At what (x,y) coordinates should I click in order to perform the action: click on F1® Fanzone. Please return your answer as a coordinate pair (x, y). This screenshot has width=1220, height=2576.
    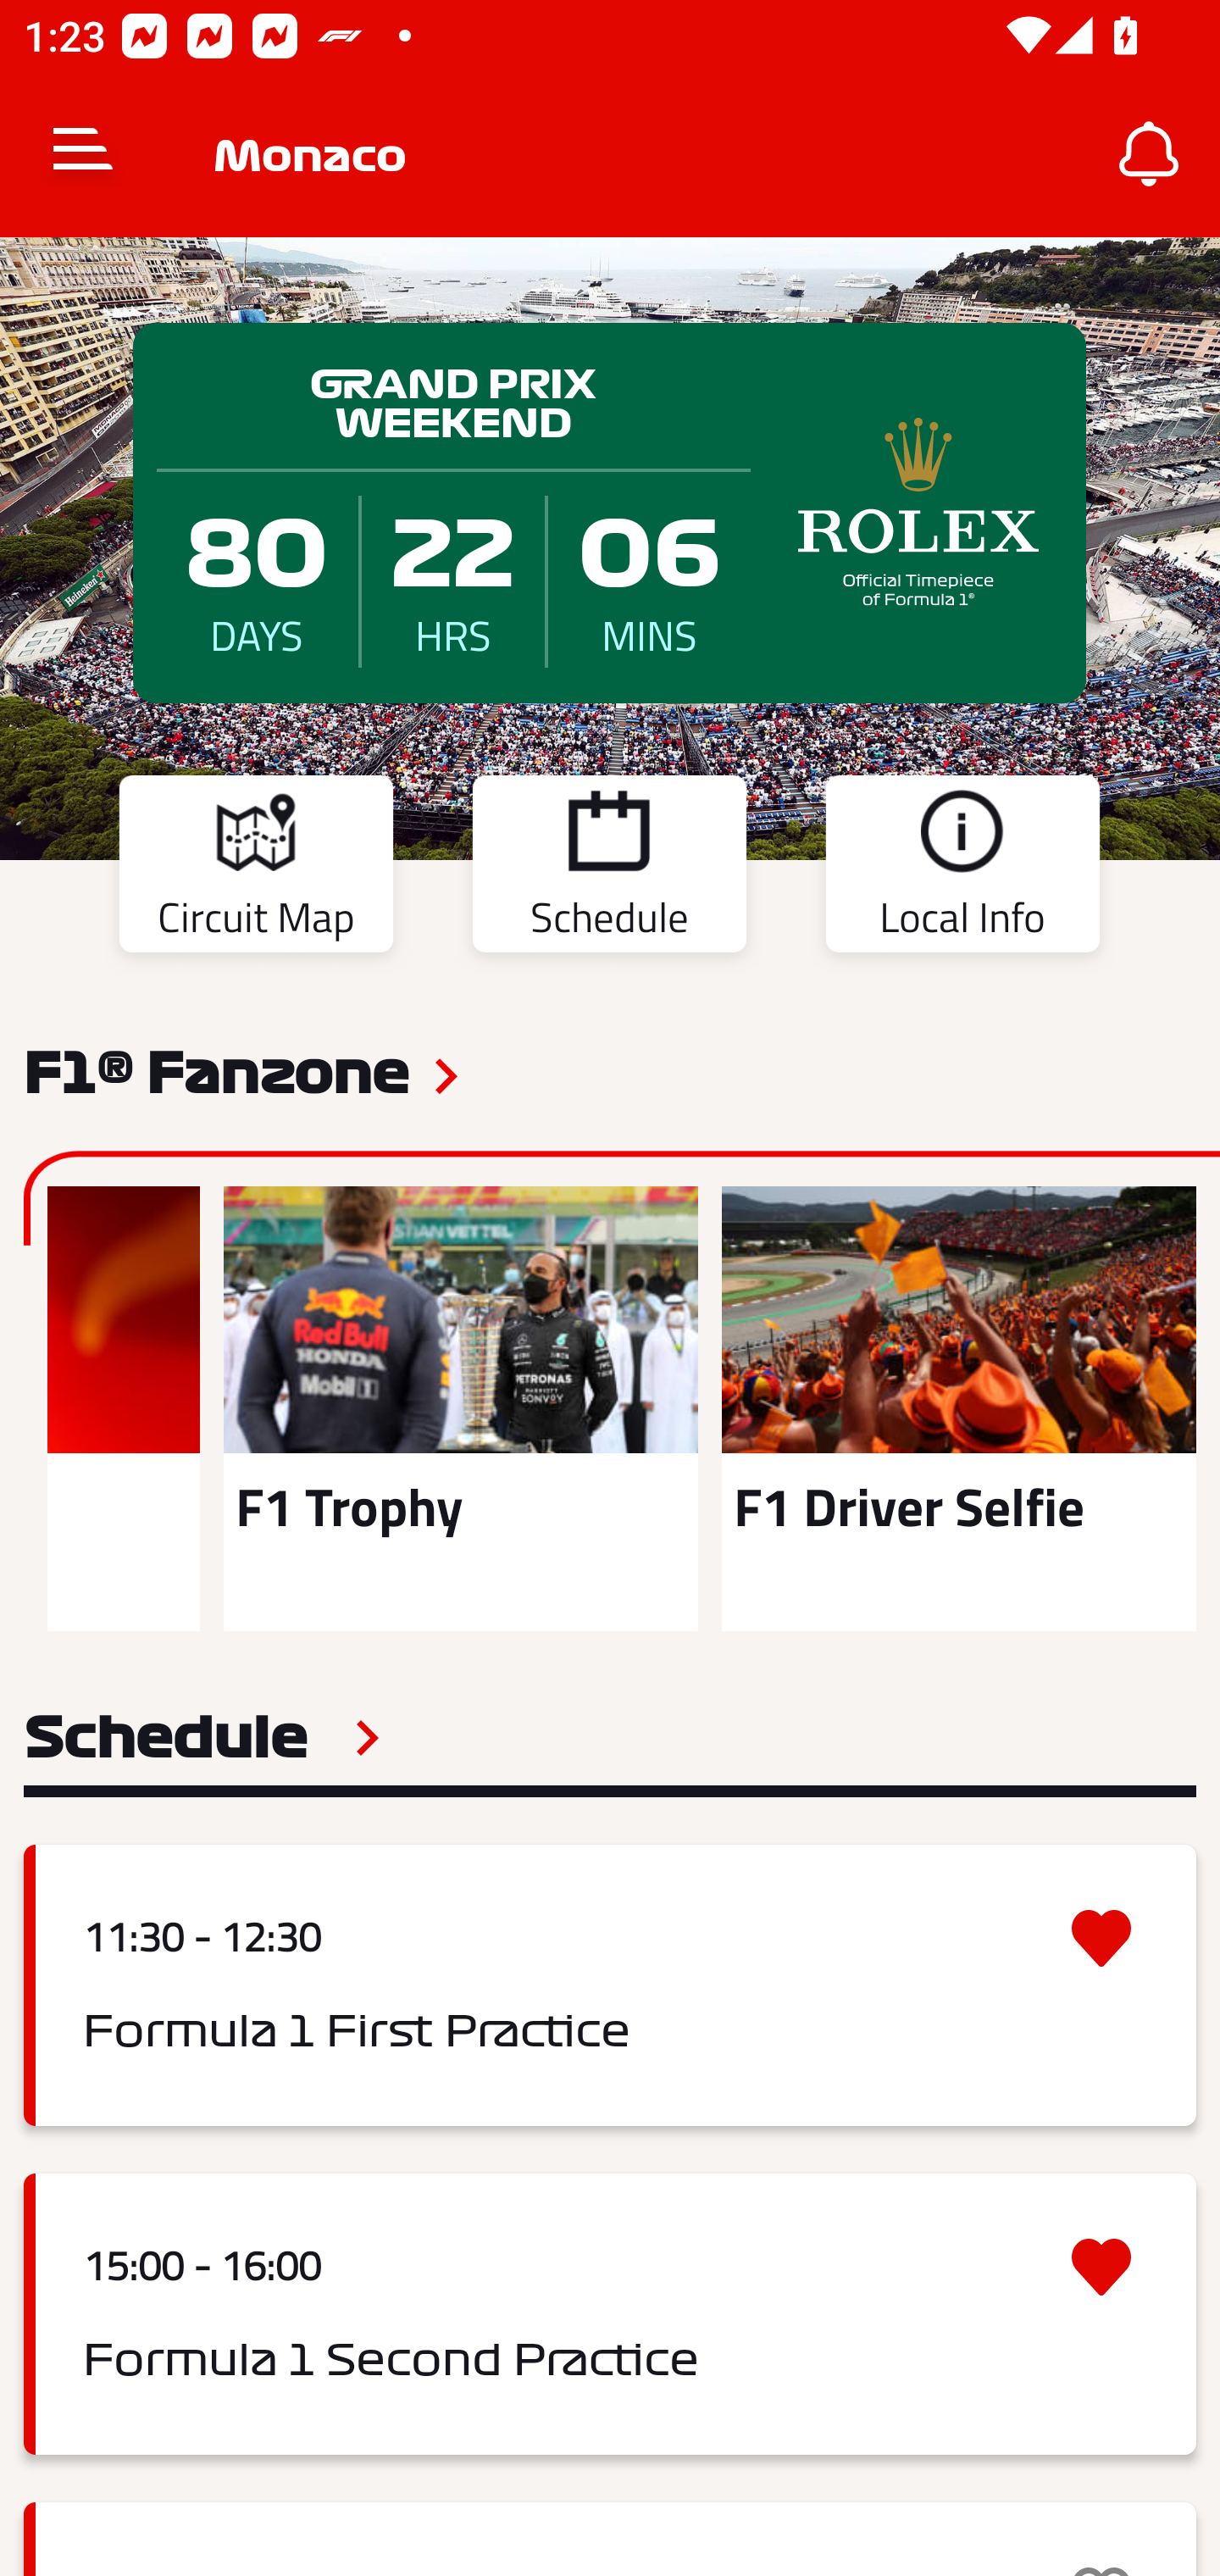
    Looking at the image, I should click on (216, 1070).